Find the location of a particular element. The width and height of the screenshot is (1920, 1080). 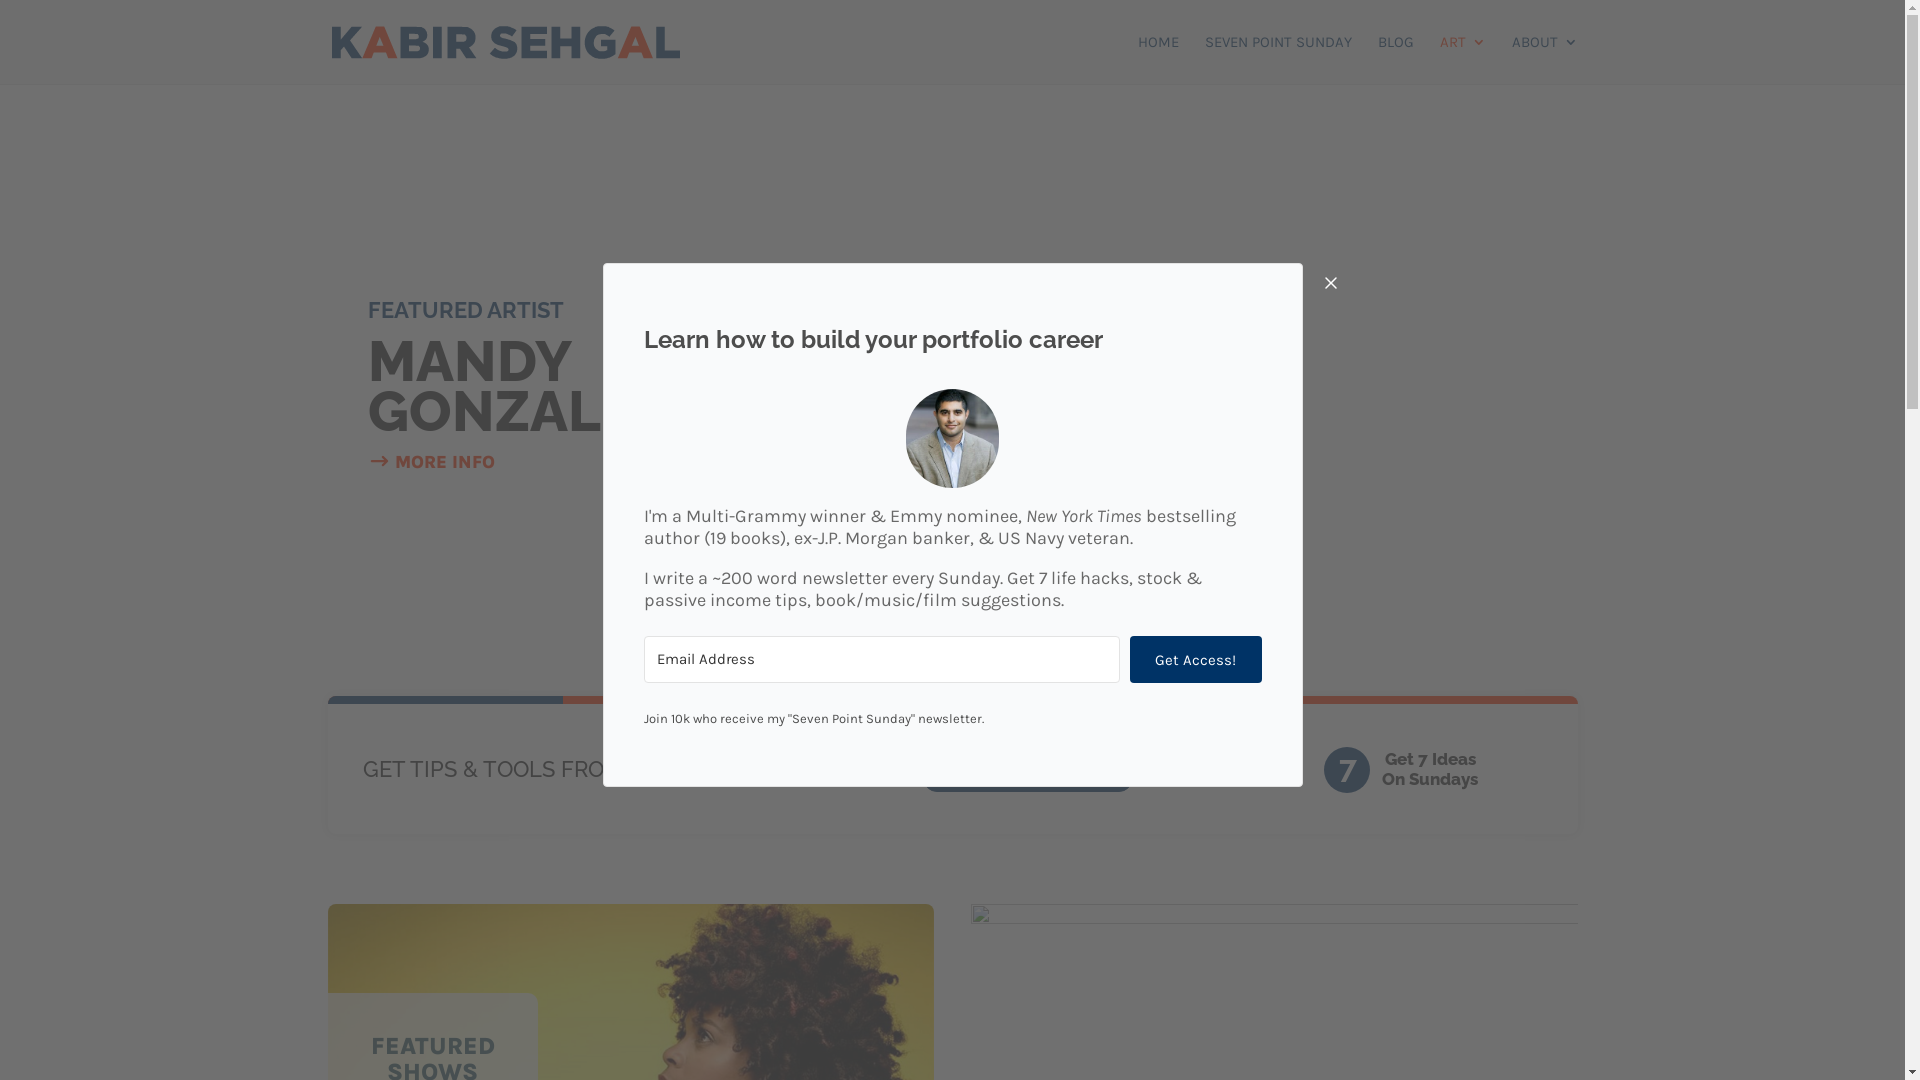

ART is located at coordinates (1463, 60).